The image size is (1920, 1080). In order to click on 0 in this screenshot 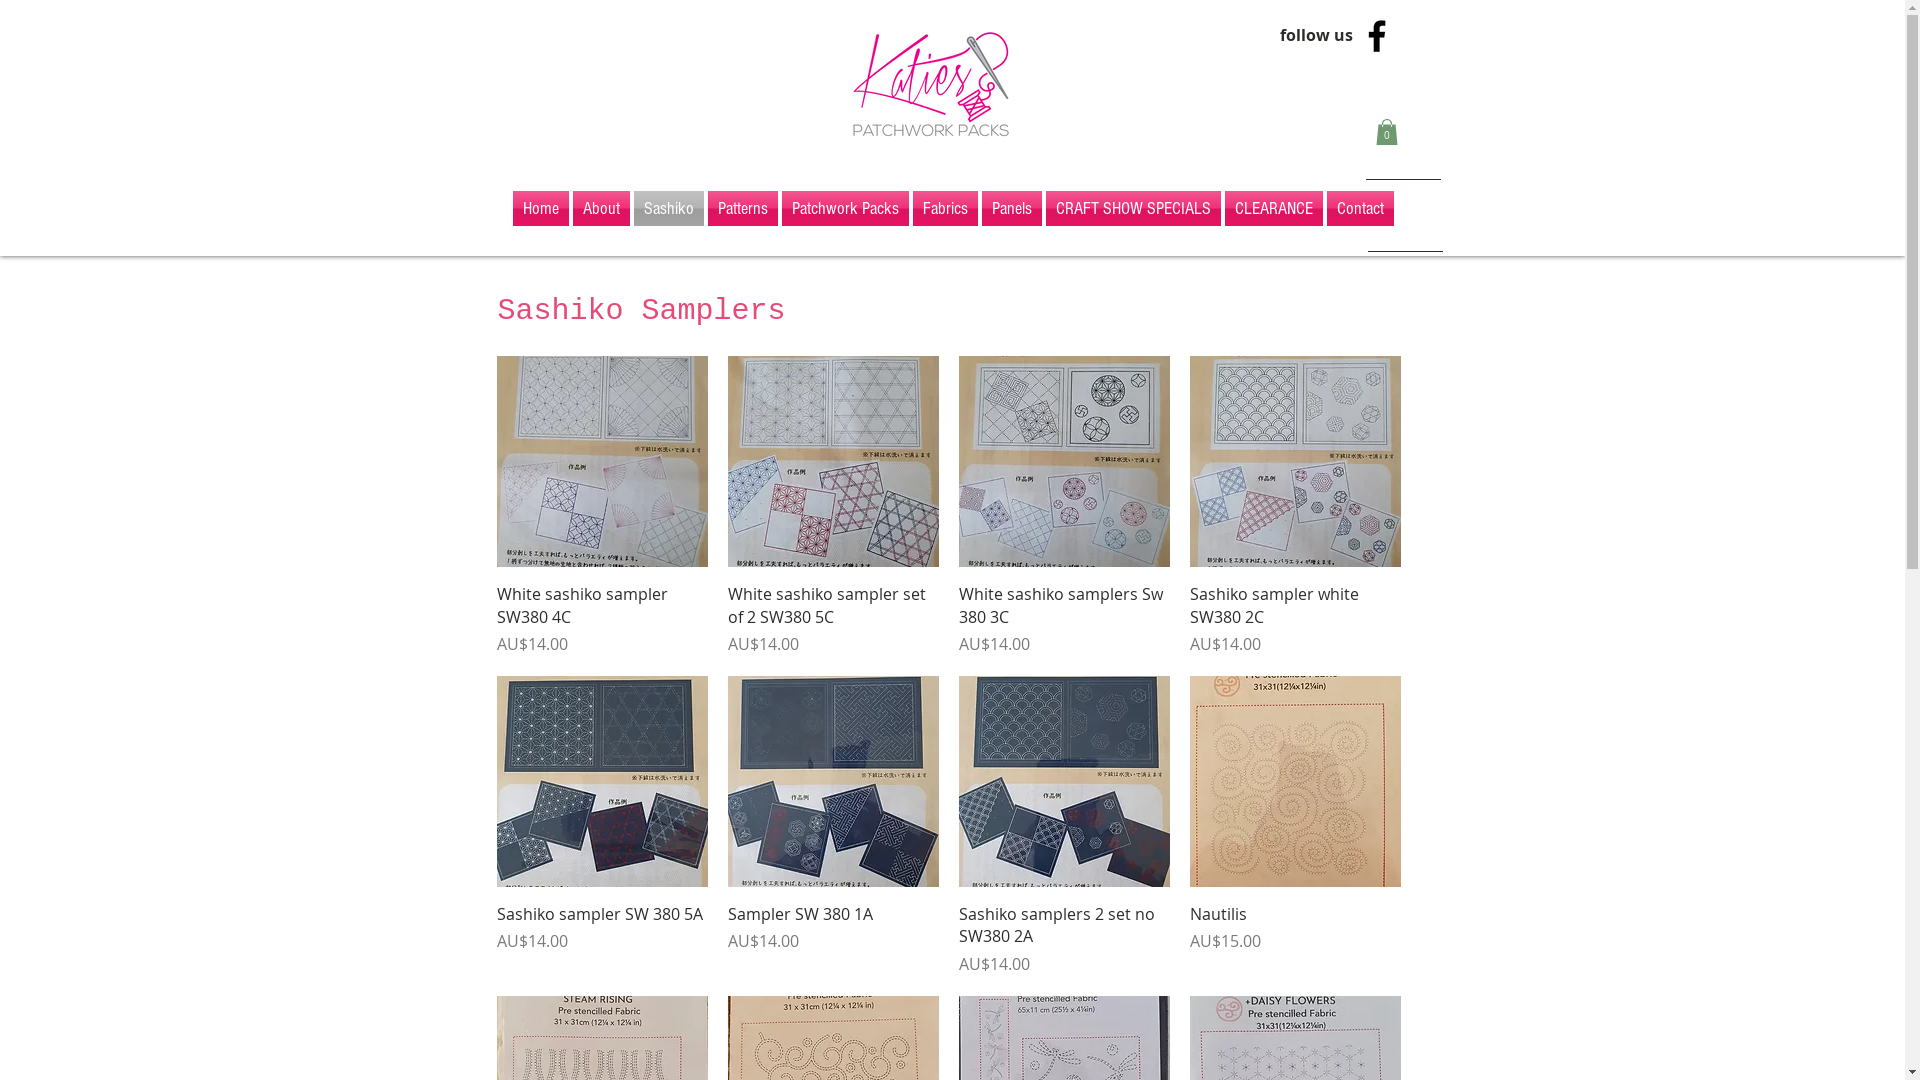, I will do `click(1387, 132)`.